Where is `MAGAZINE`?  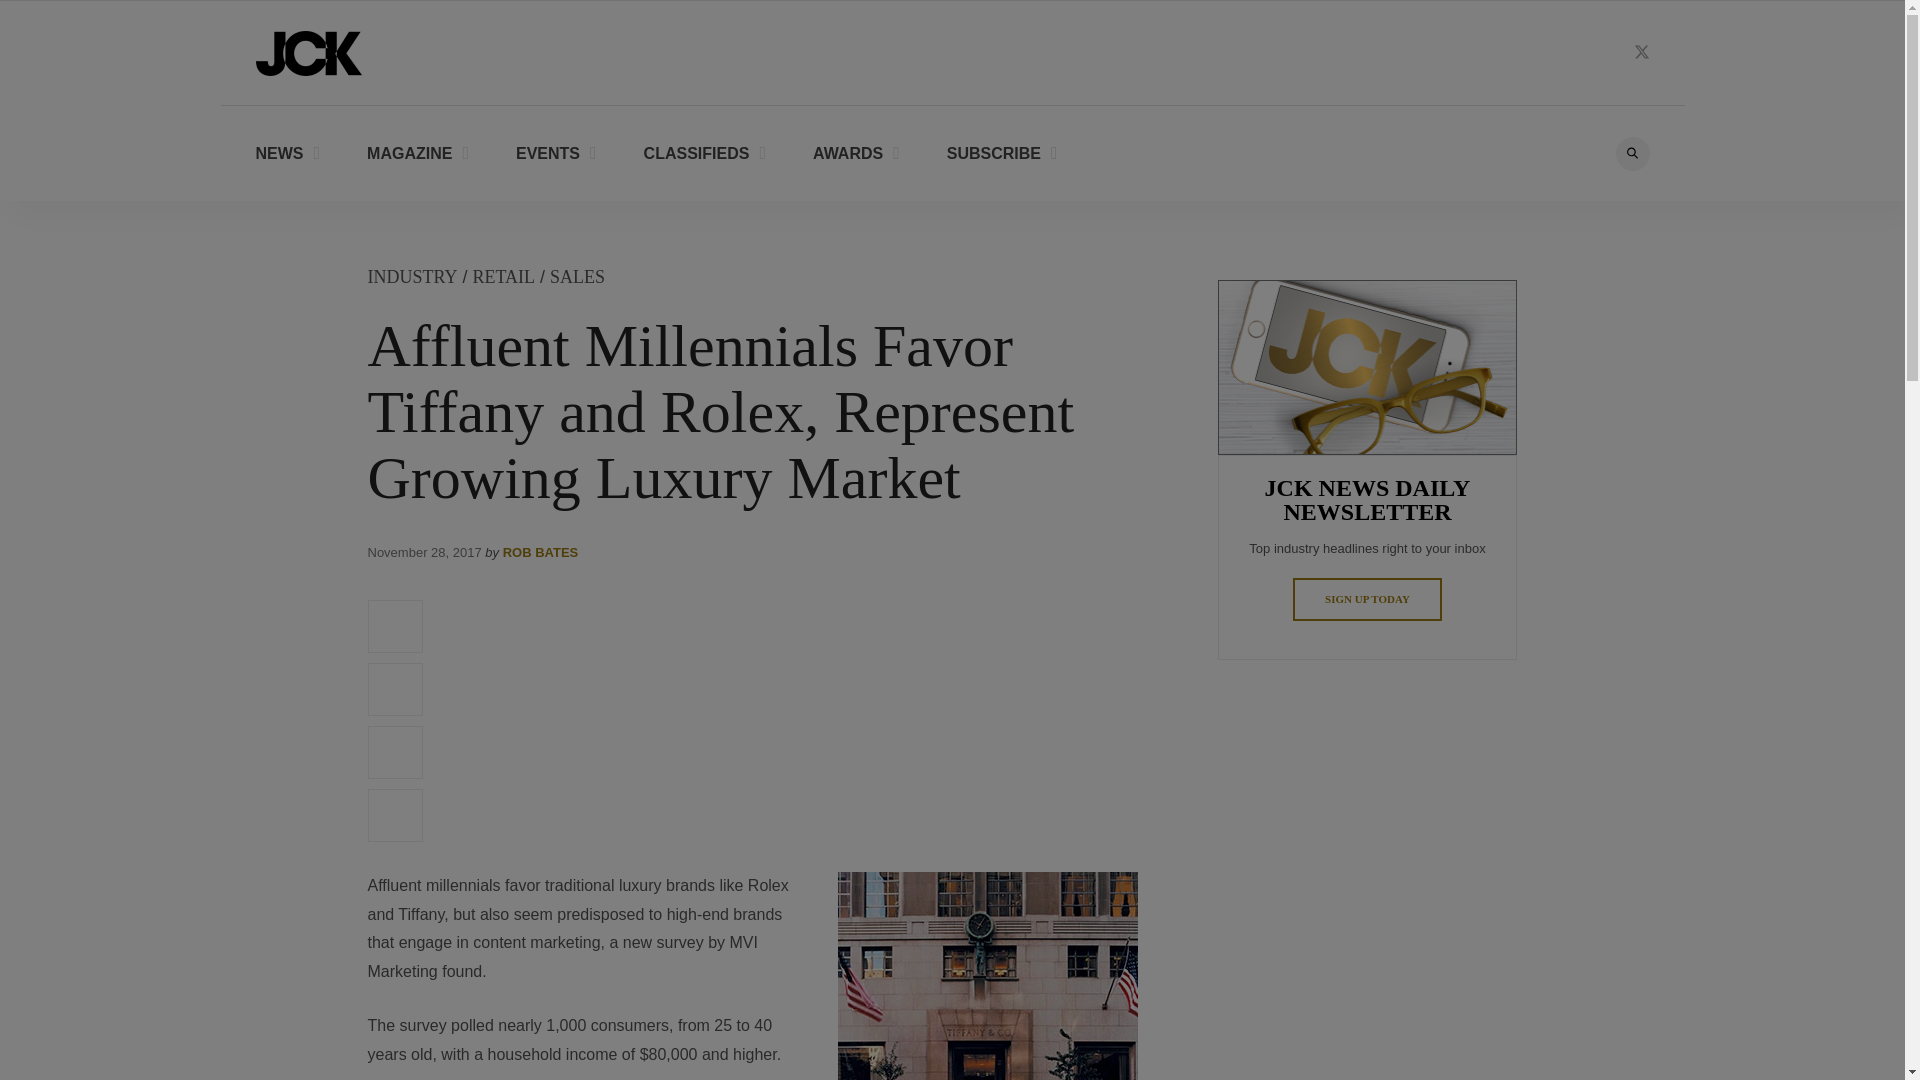
MAGAZINE is located at coordinates (417, 152).